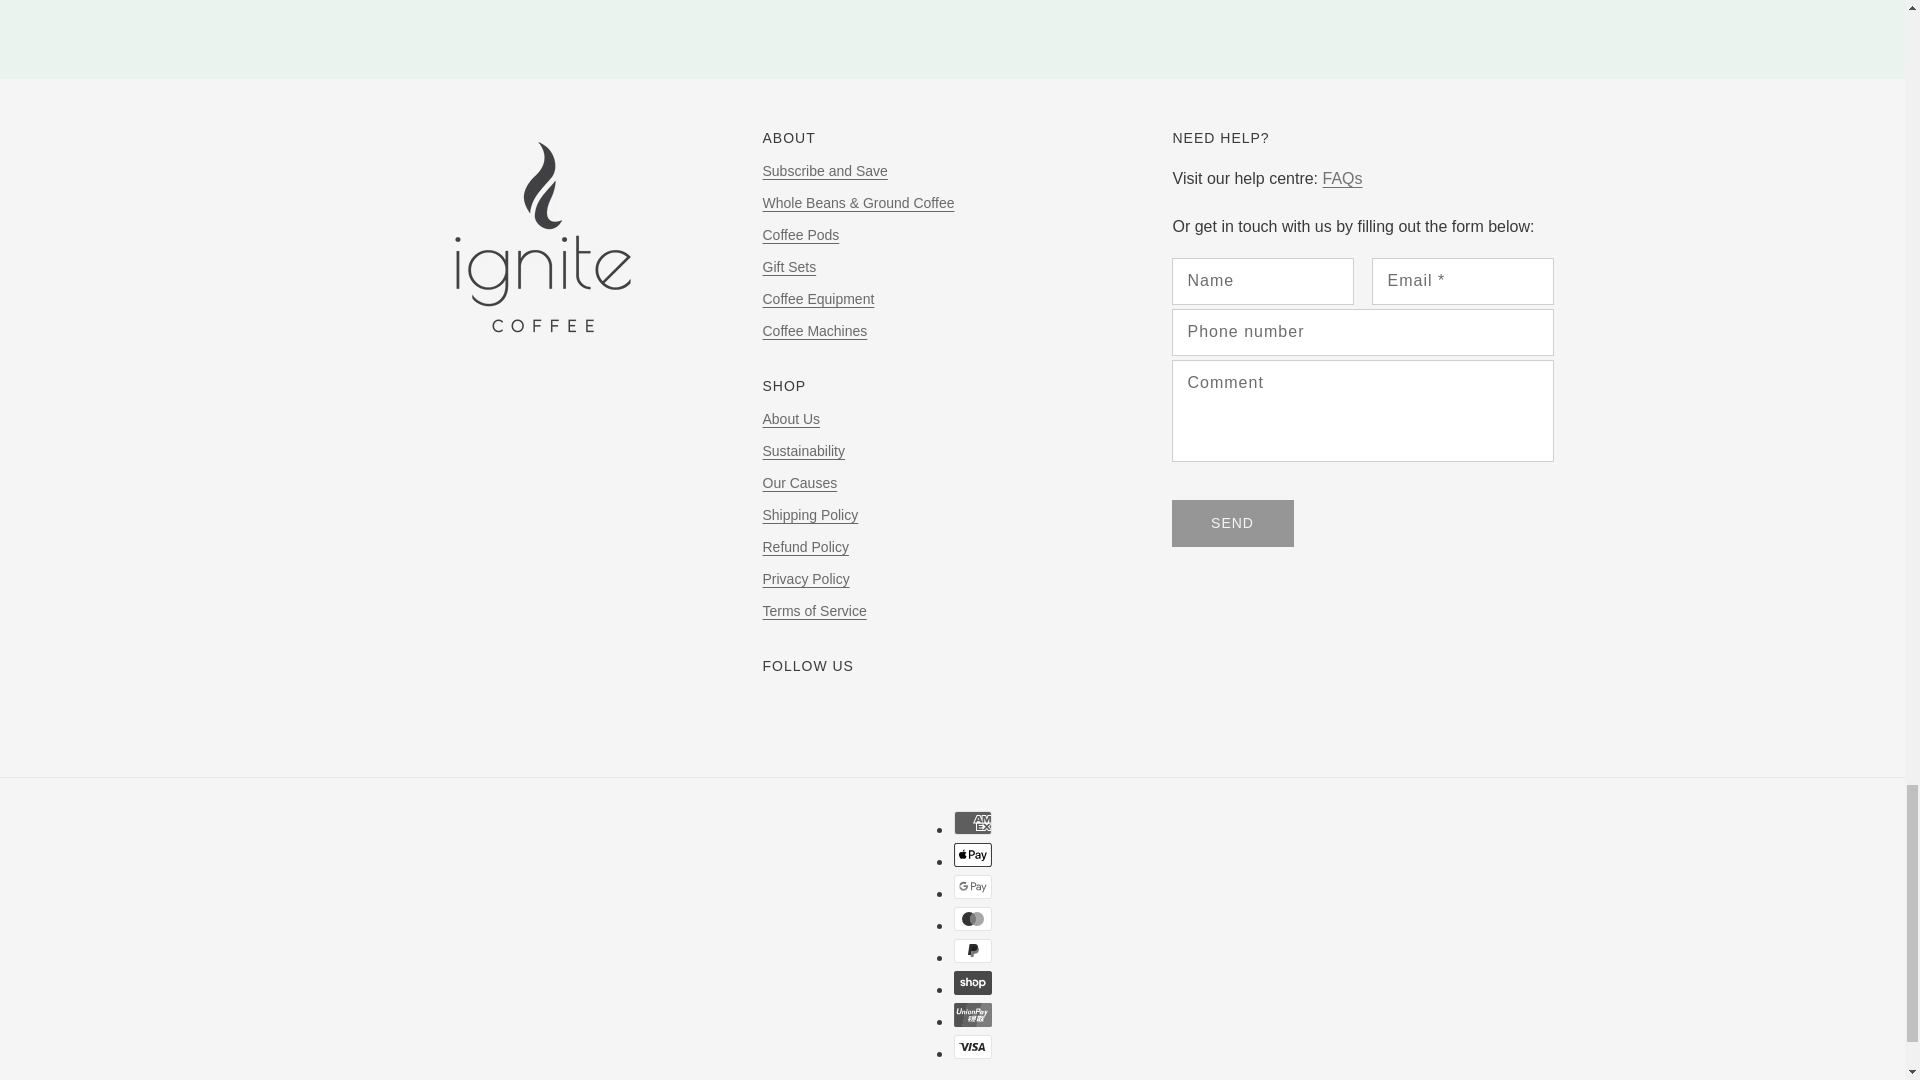 The width and height of the screenshot is (1920, 1080). Describe the element at coordinates (973, 822) in the screenshot. I see `American Express` at that location.